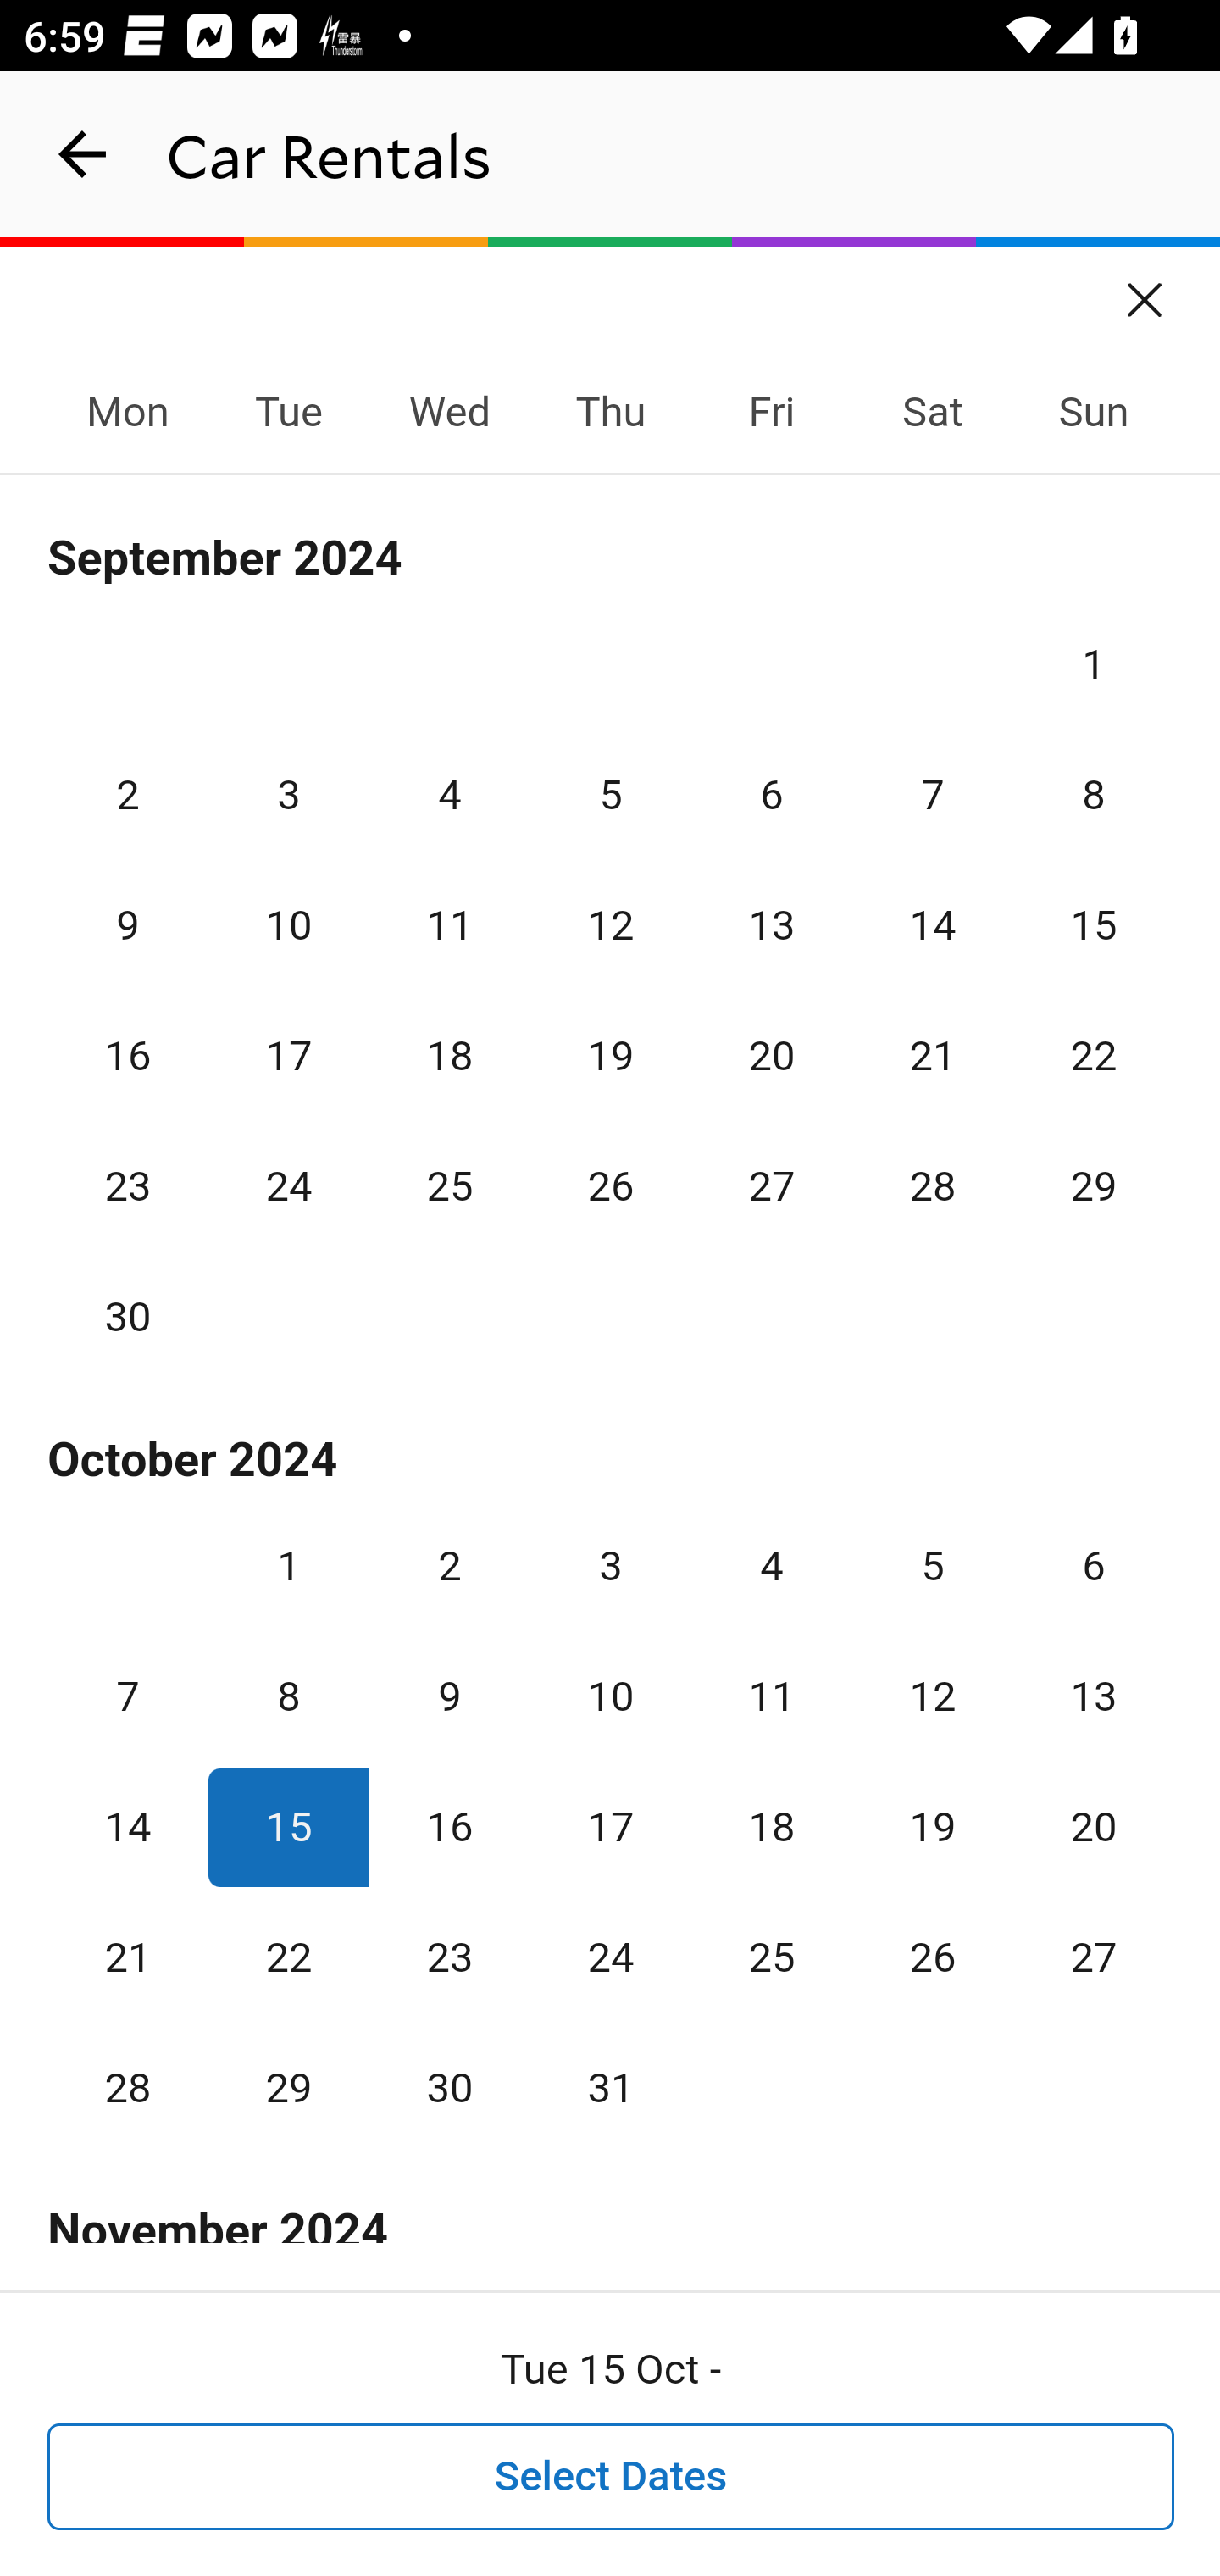 The image size is (1220, 2576). Describe the element at coordinates (449, 1697) in the screenshot. I see `9 October 2024` at that location.